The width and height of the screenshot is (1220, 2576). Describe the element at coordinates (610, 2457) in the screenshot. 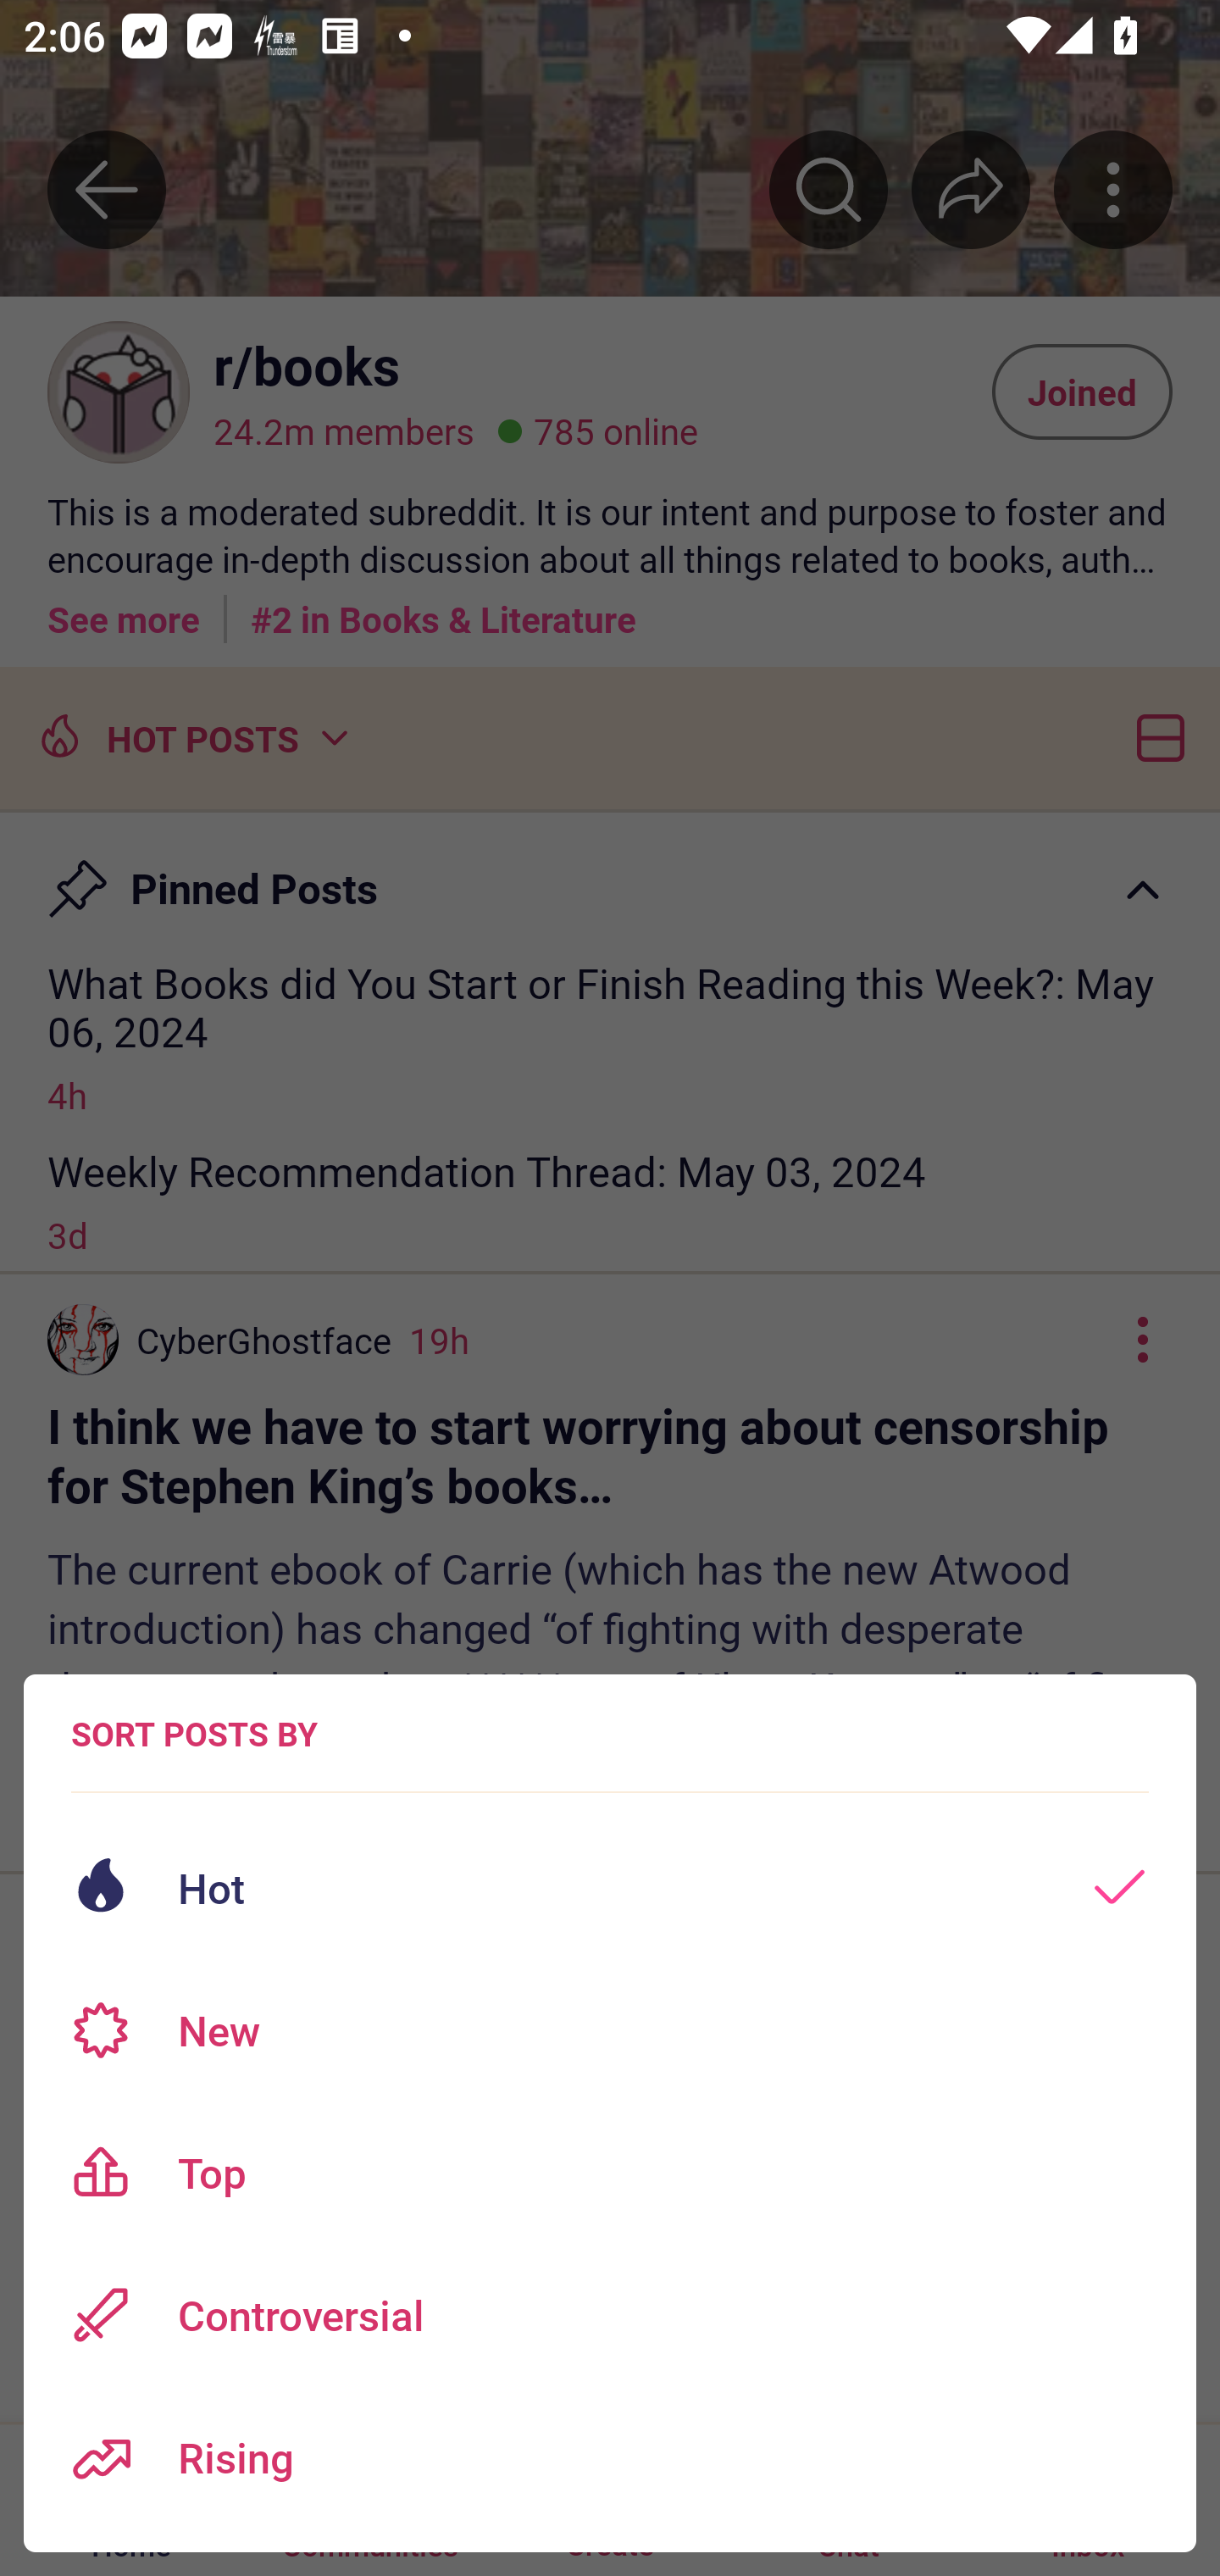

I see `Rising` at that location.